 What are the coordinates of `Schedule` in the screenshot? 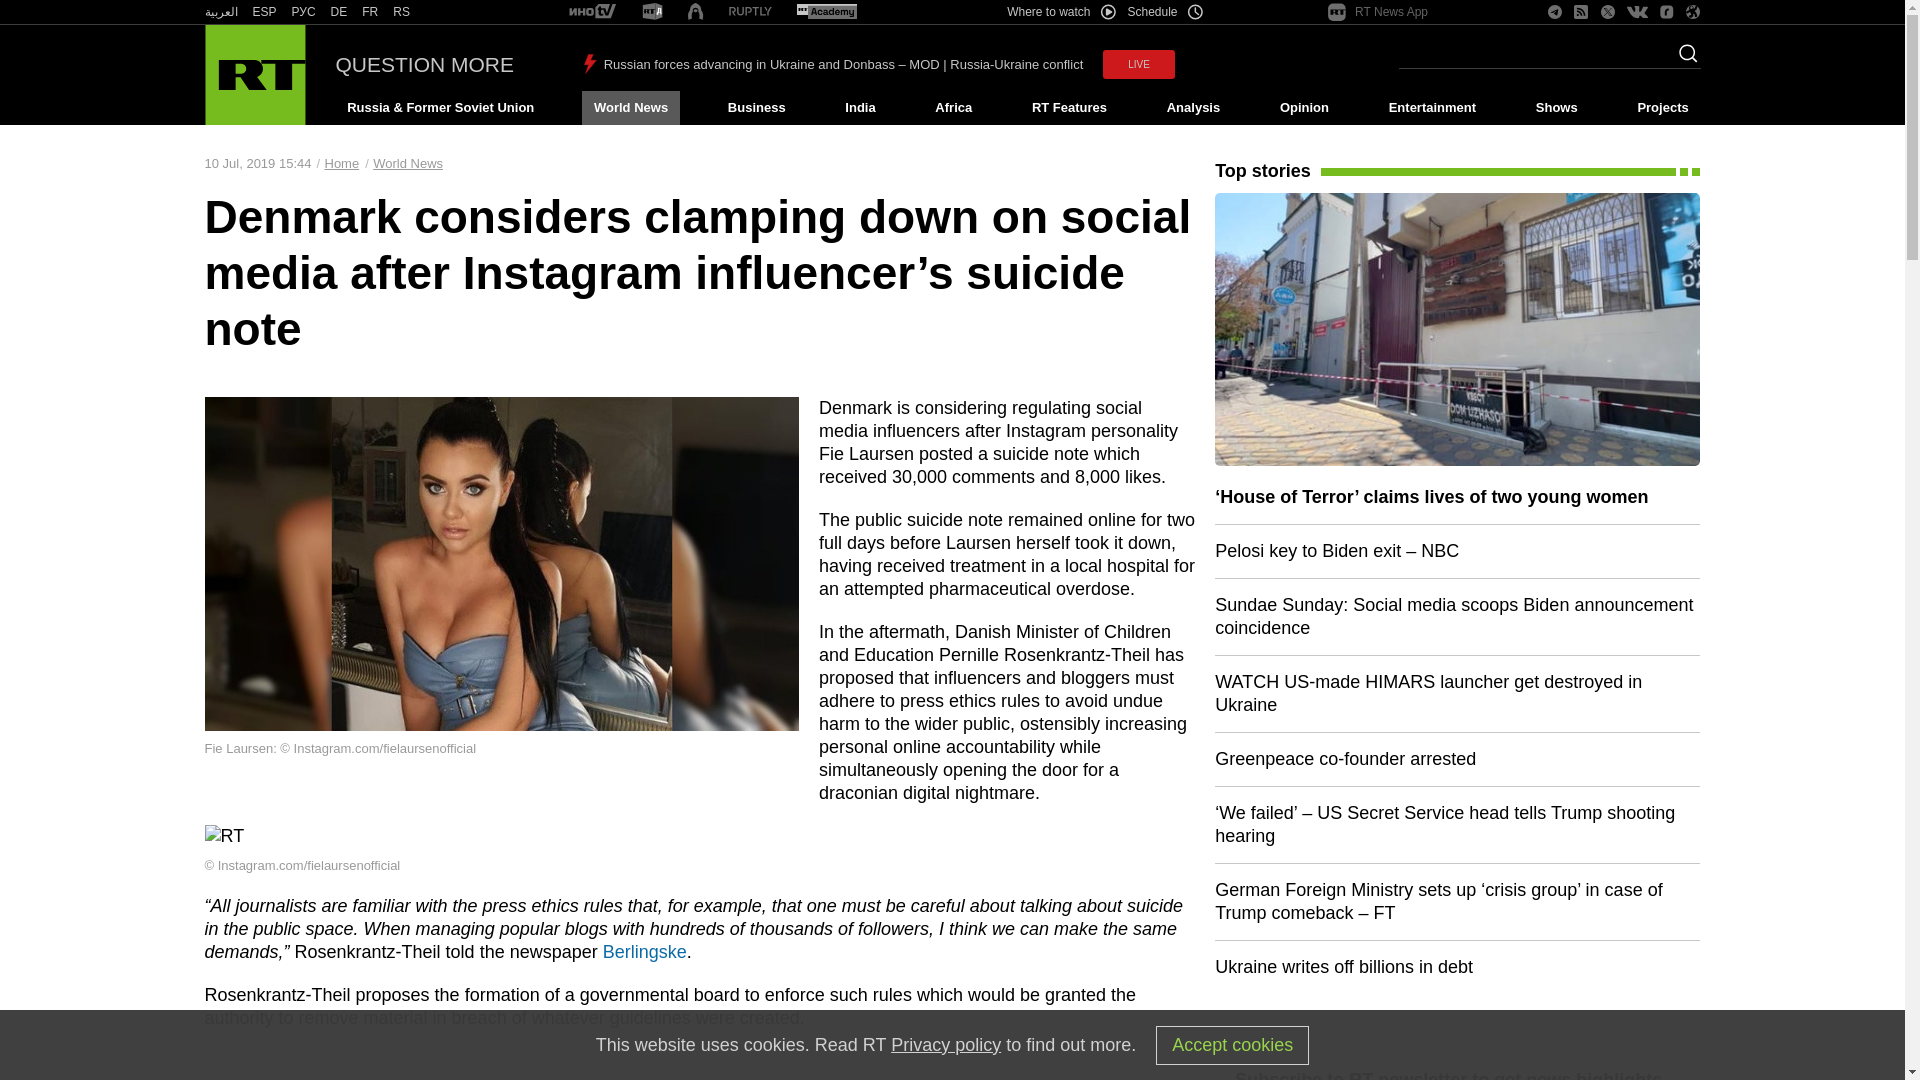 It's located at (1166, 12).